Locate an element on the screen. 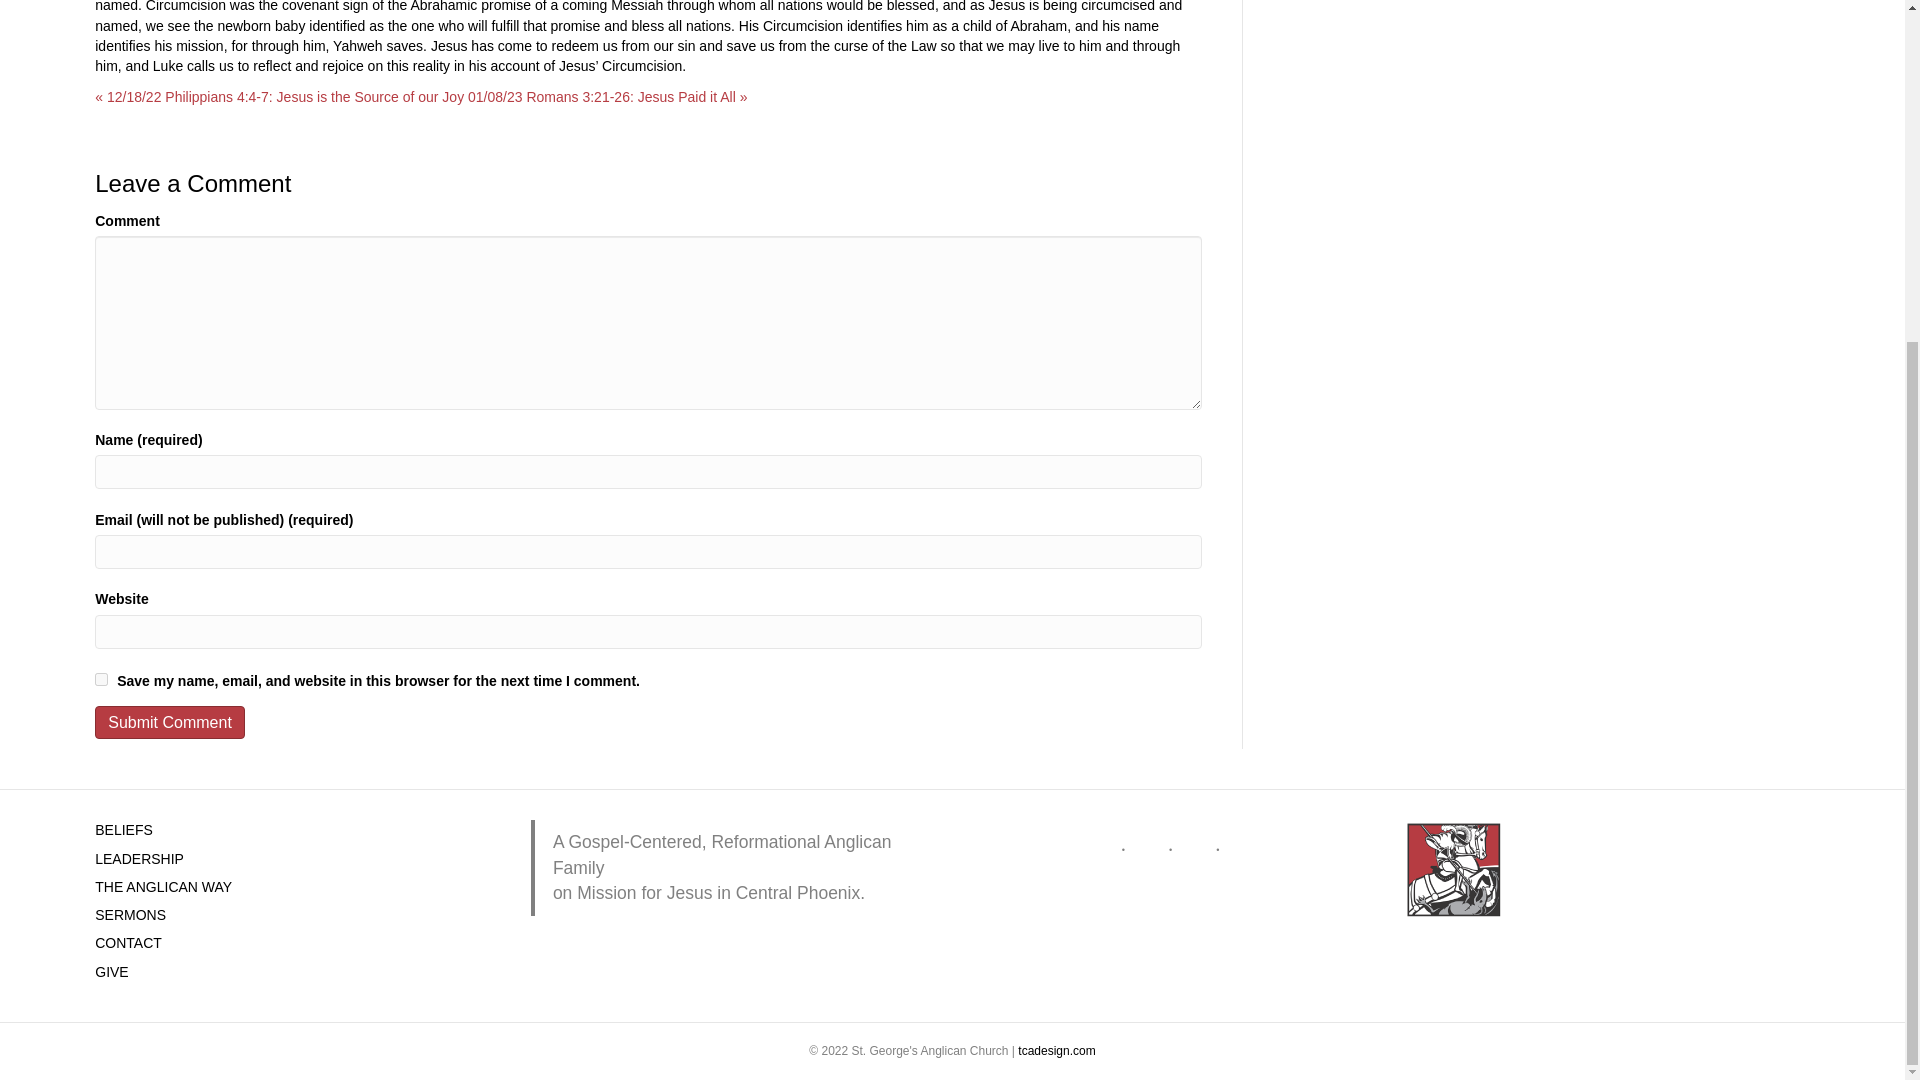 Image resolution: width=1920 pixels, height=1080 pixels. SERMONS is located at coordinates (130, 915).